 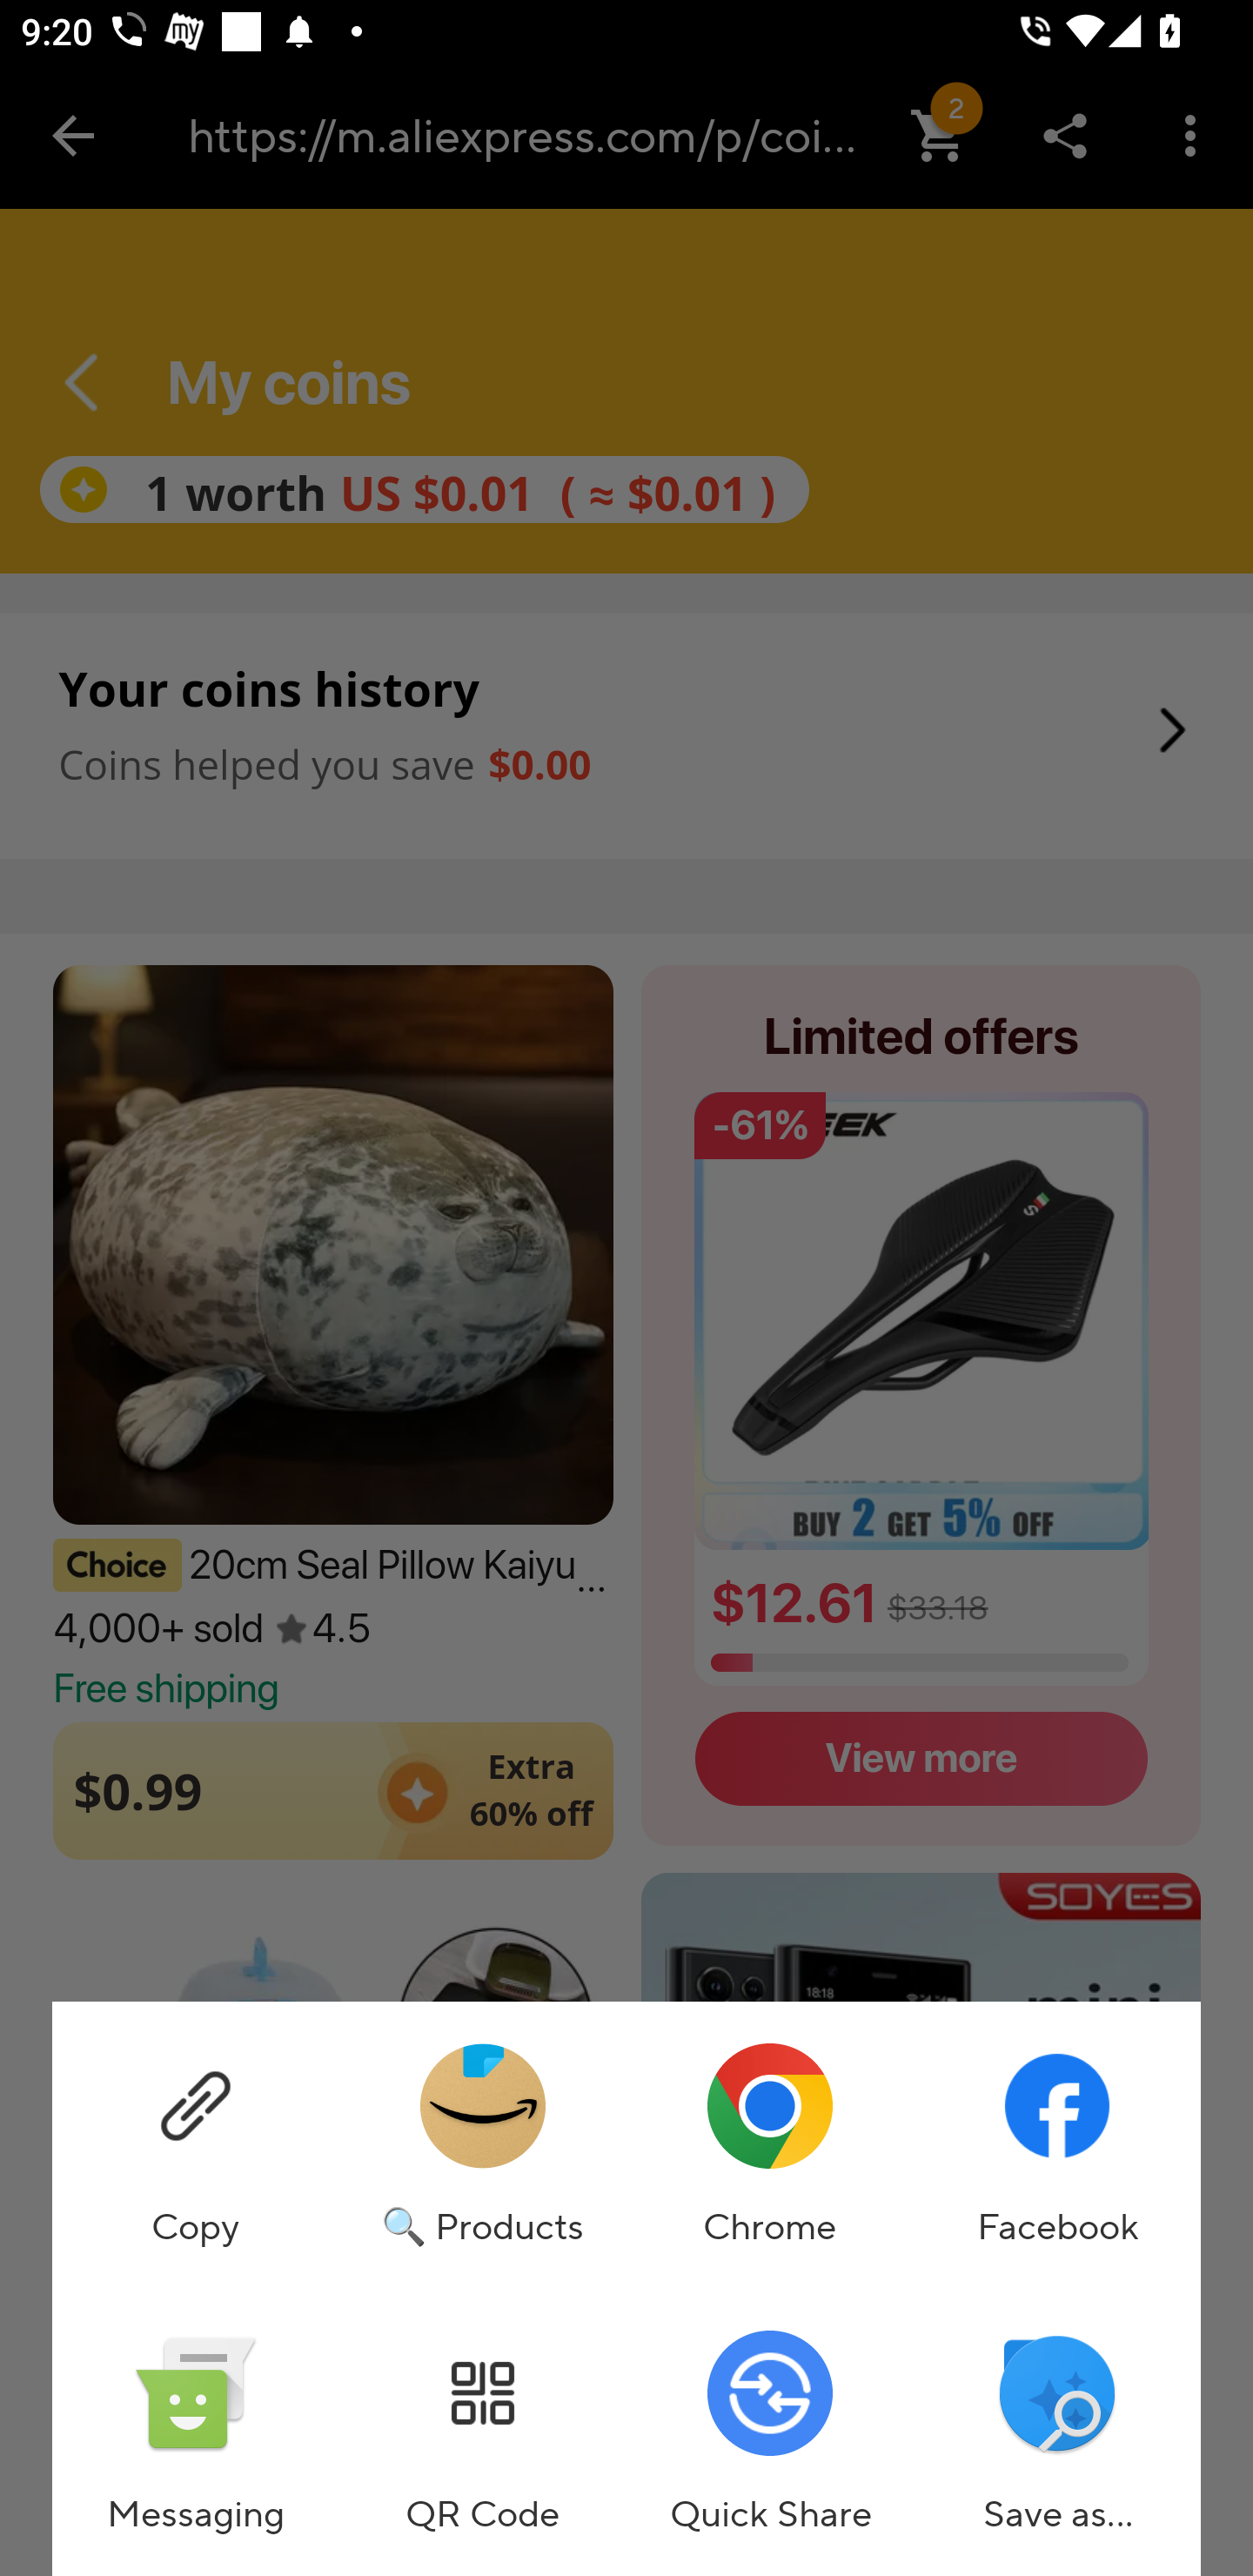 What do you see at coordinates (483, 2433) in the screenshot?
I see `QR Code` at bounding box center [483, 2433].